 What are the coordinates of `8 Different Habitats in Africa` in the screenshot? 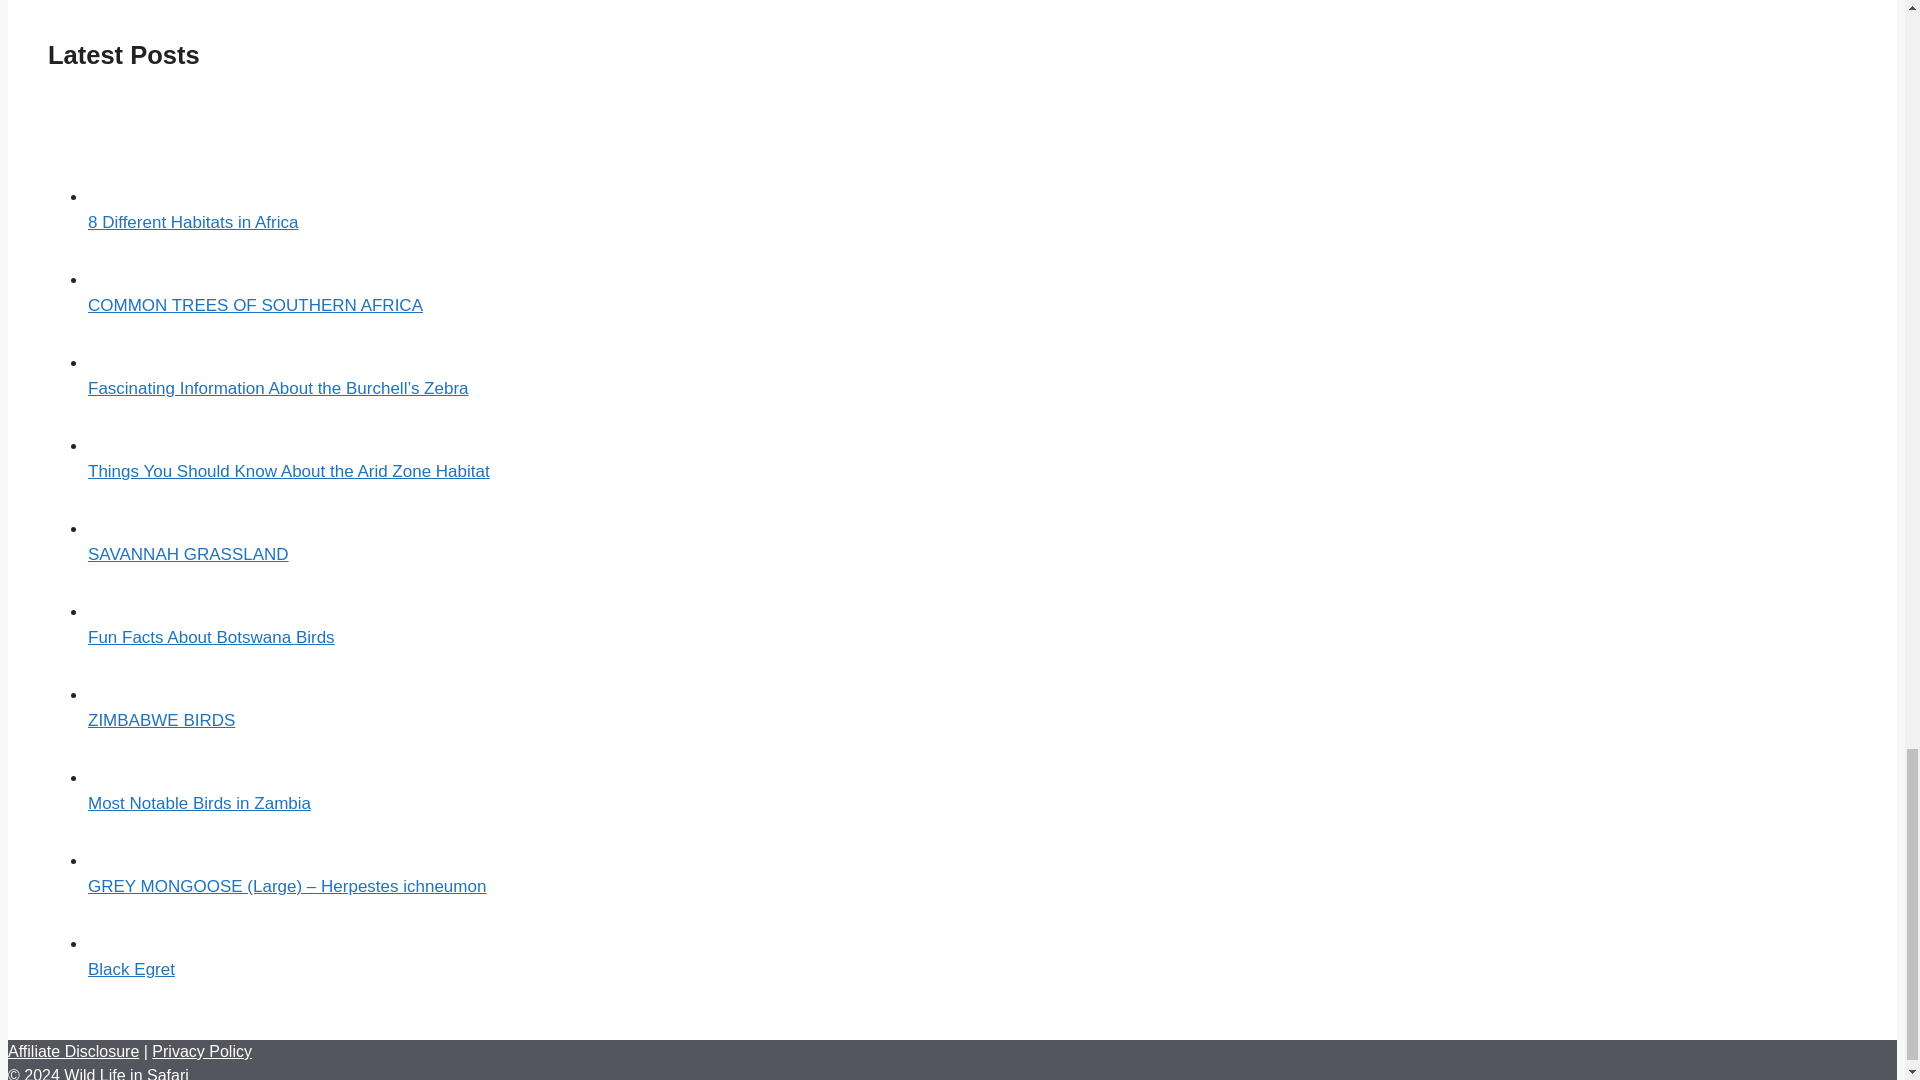 It's located at (192, 222).